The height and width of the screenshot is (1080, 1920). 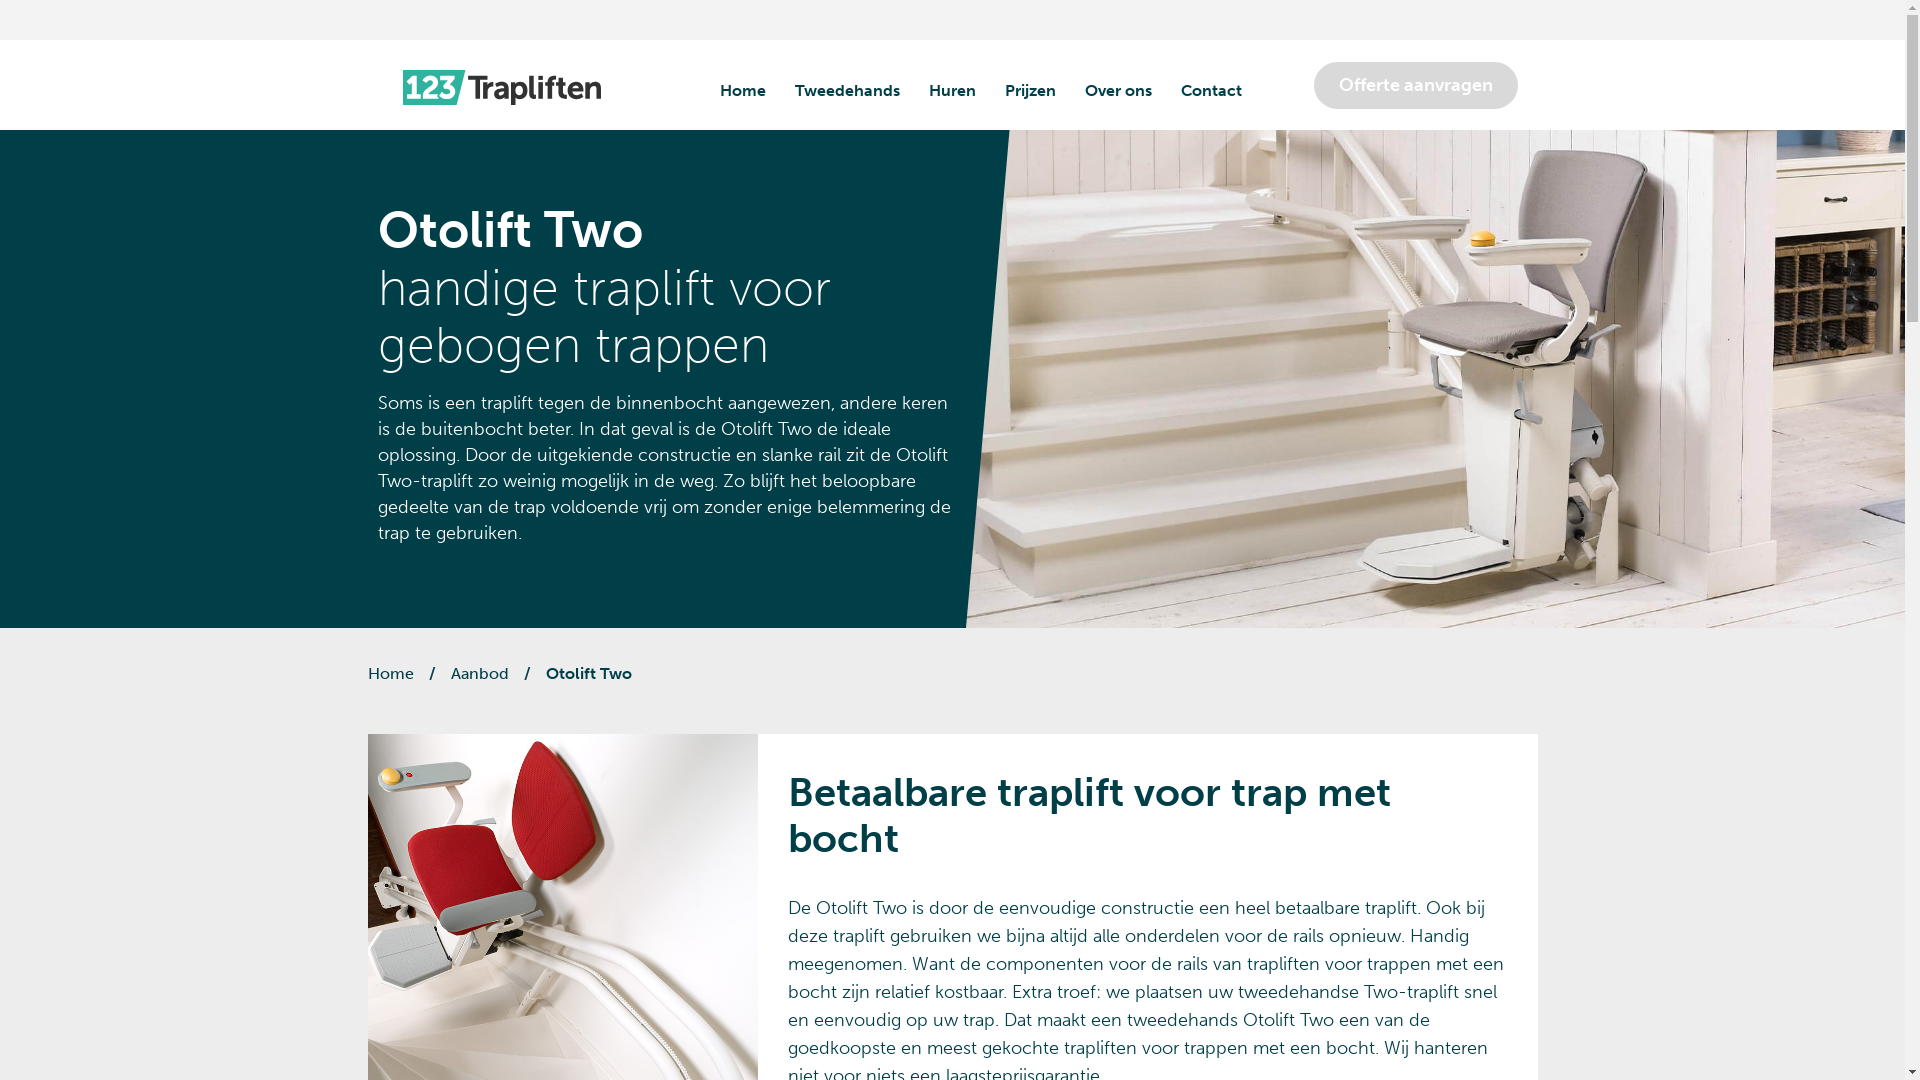 What do you see at coordinates (1030, 91) in the screenshot?
I see `Prijzen` at bounding box center [1030, 91].